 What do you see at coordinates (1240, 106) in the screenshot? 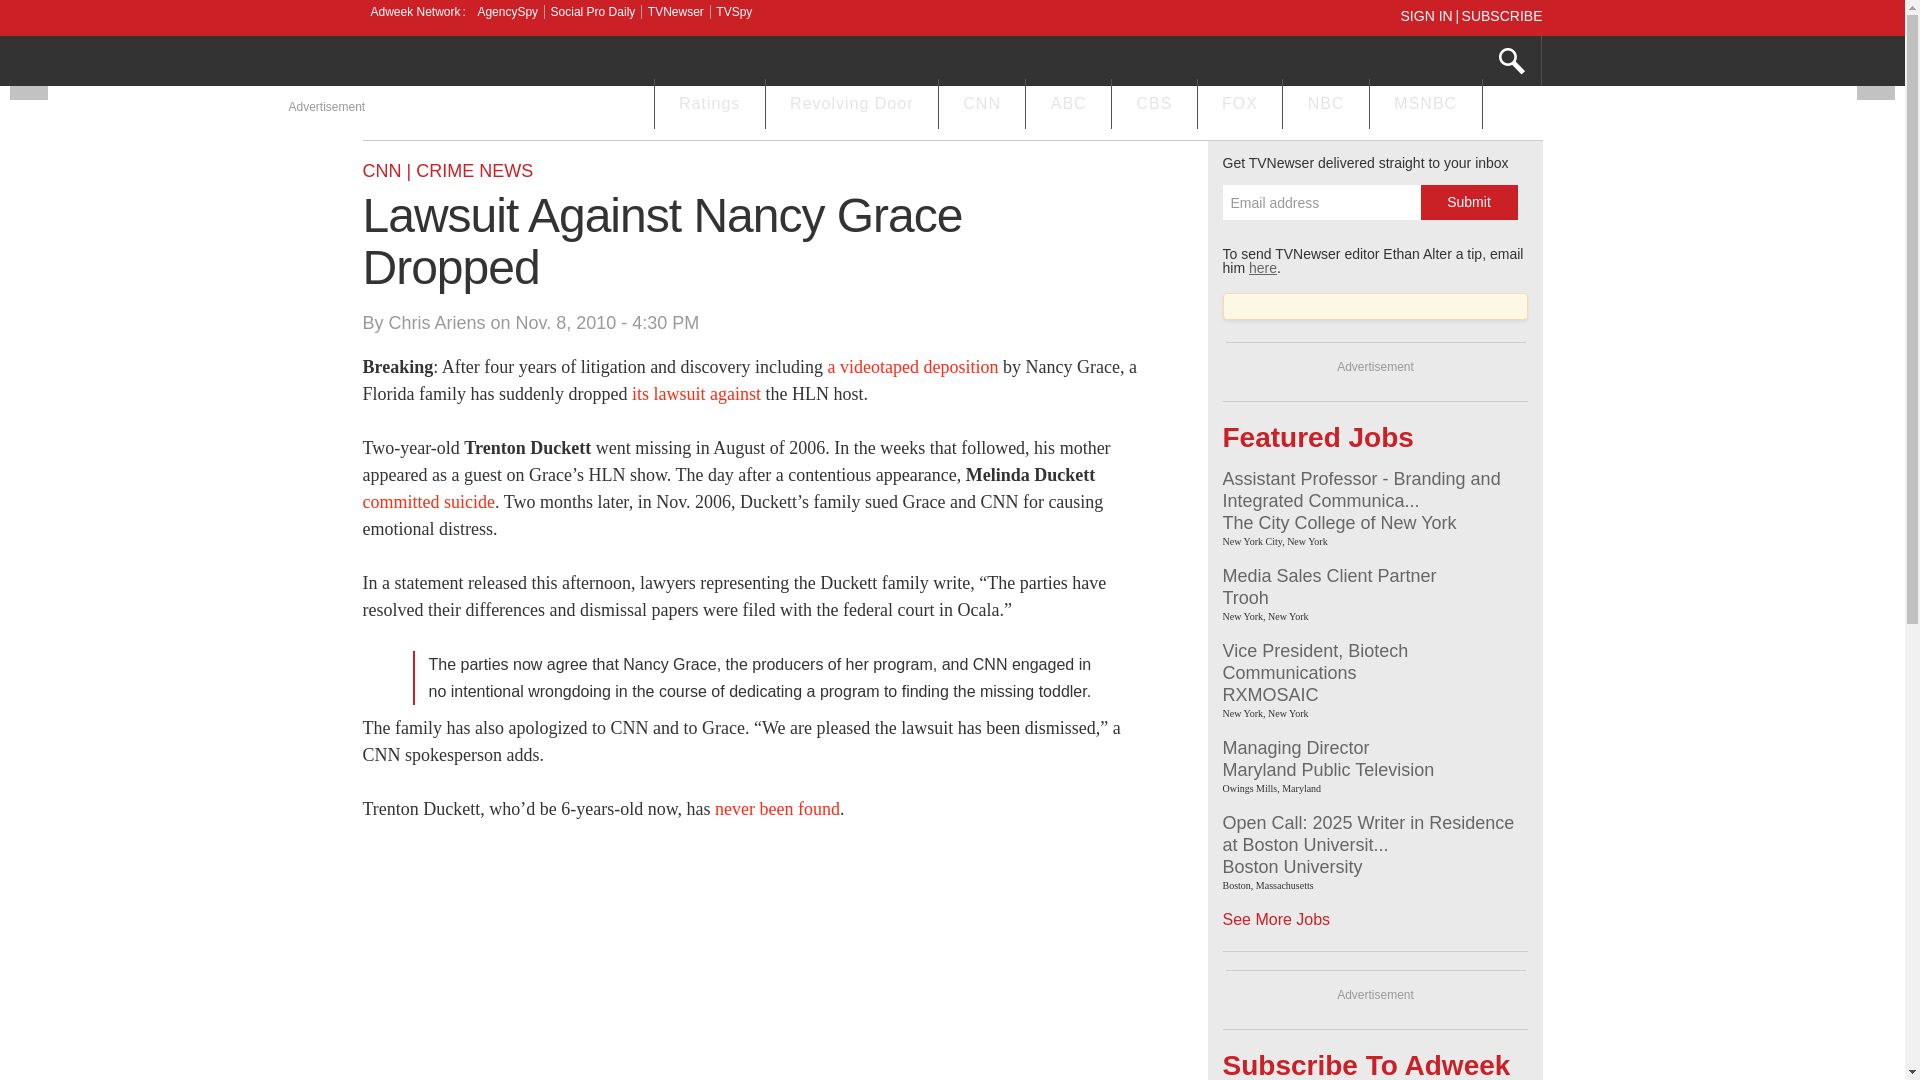
I see `FOX` at bounding box center [1240, 106].